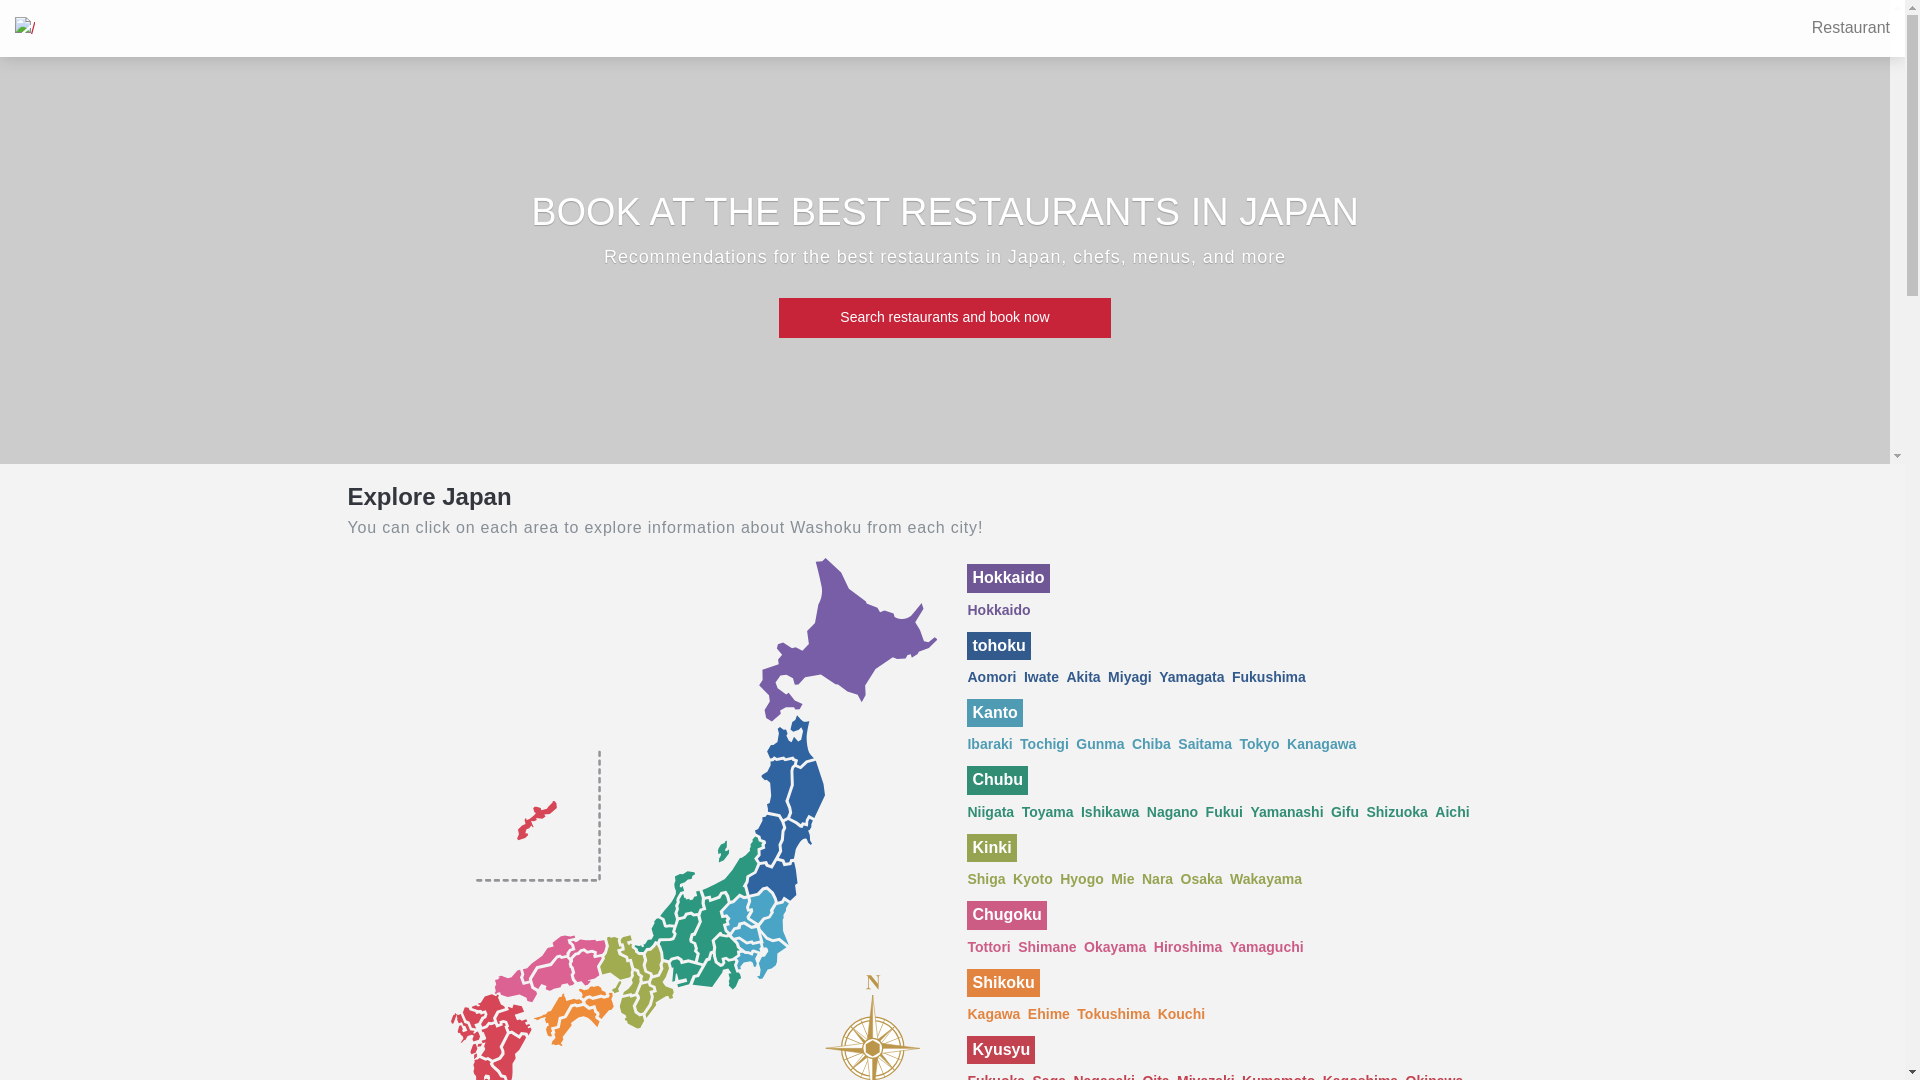 This screenshot has width=1920, height=1080. Describe the element at coordinates (1192, 678) in the screenshot. I see `Yamagata` at that location.